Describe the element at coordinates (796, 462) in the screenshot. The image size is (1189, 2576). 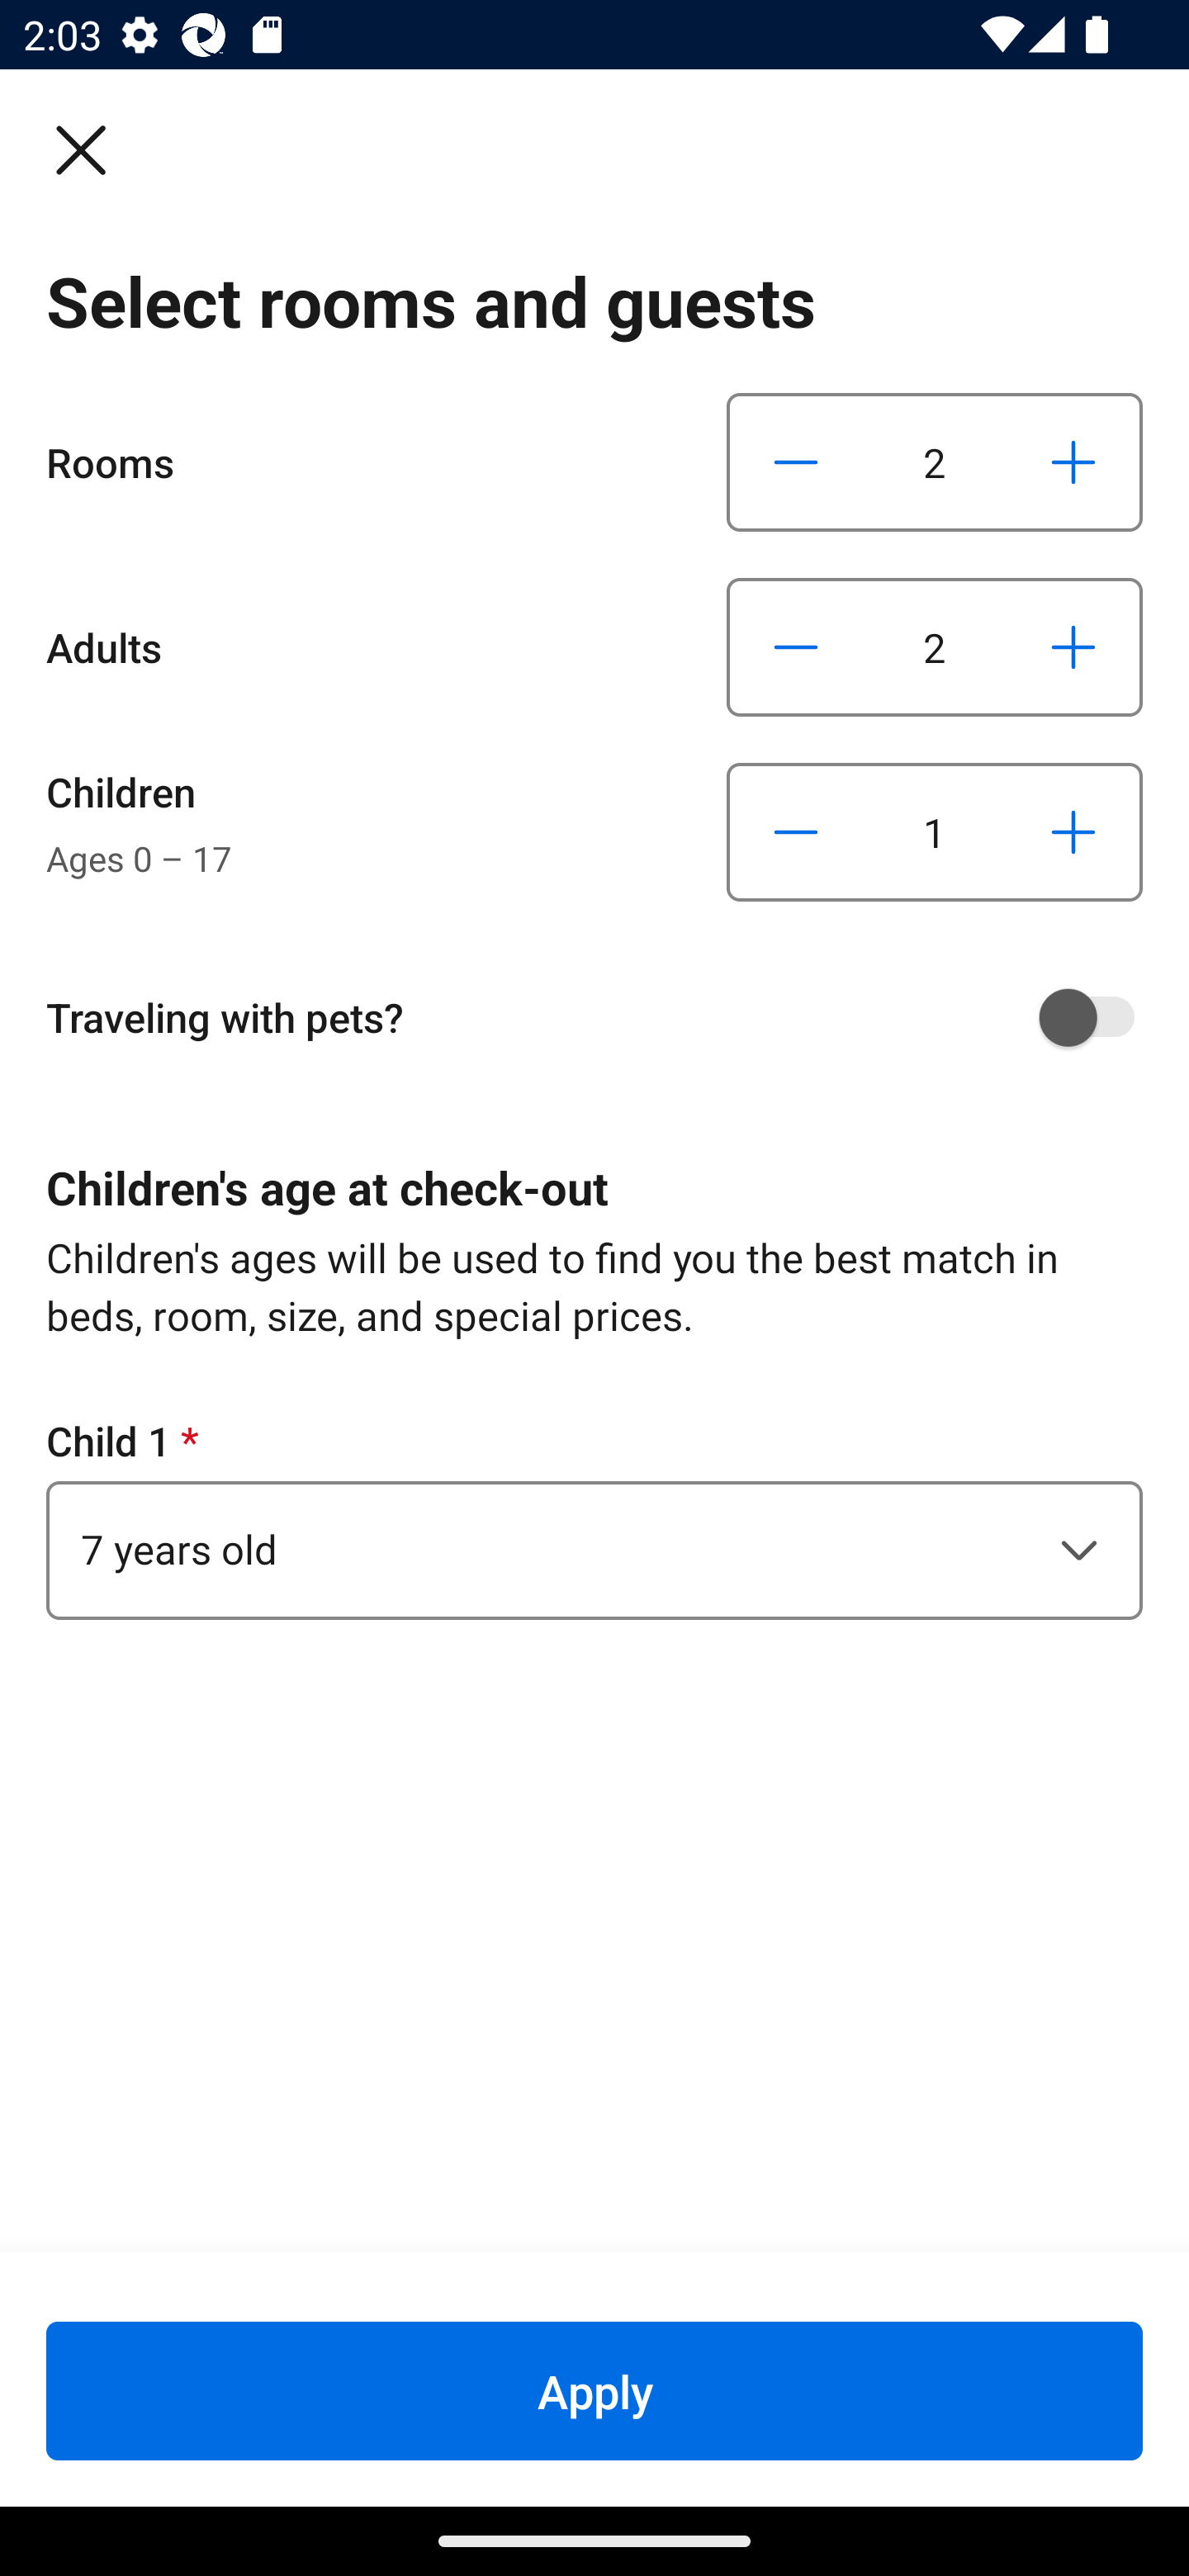
I see `Decrease` at that location.